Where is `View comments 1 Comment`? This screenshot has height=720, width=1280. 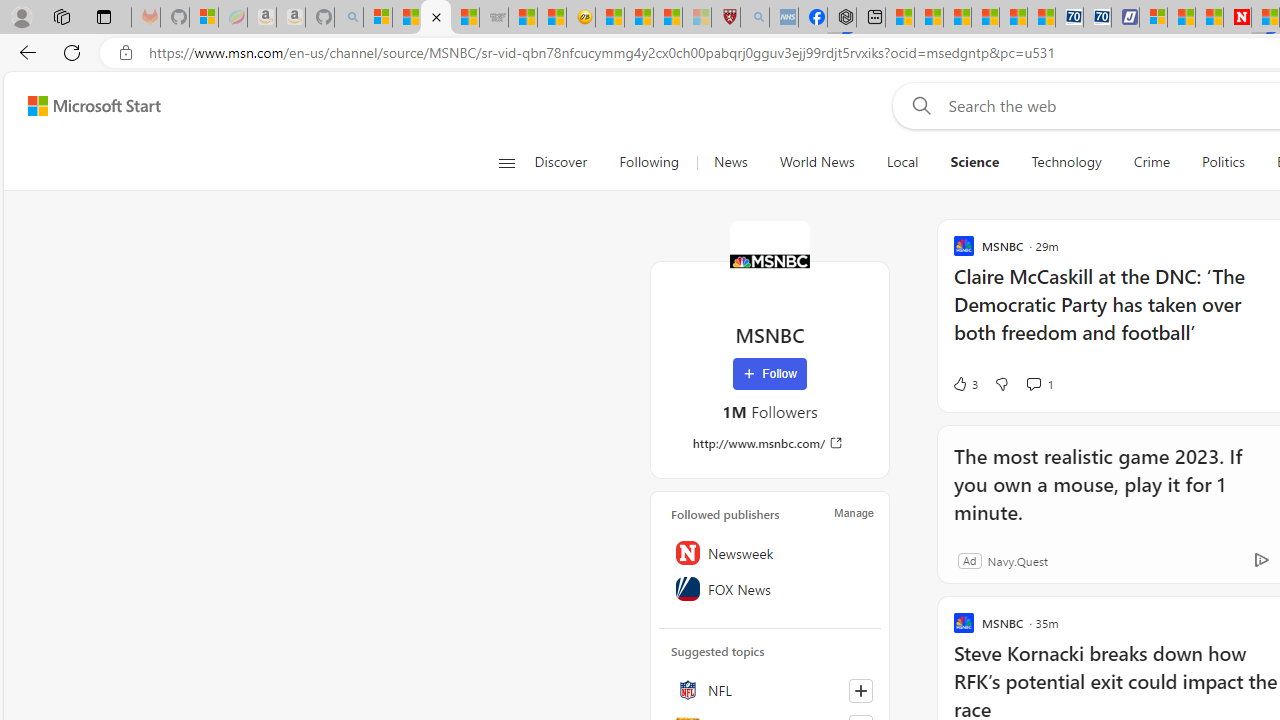 View comments 1 Comment is located at coordinates (1033, 383).